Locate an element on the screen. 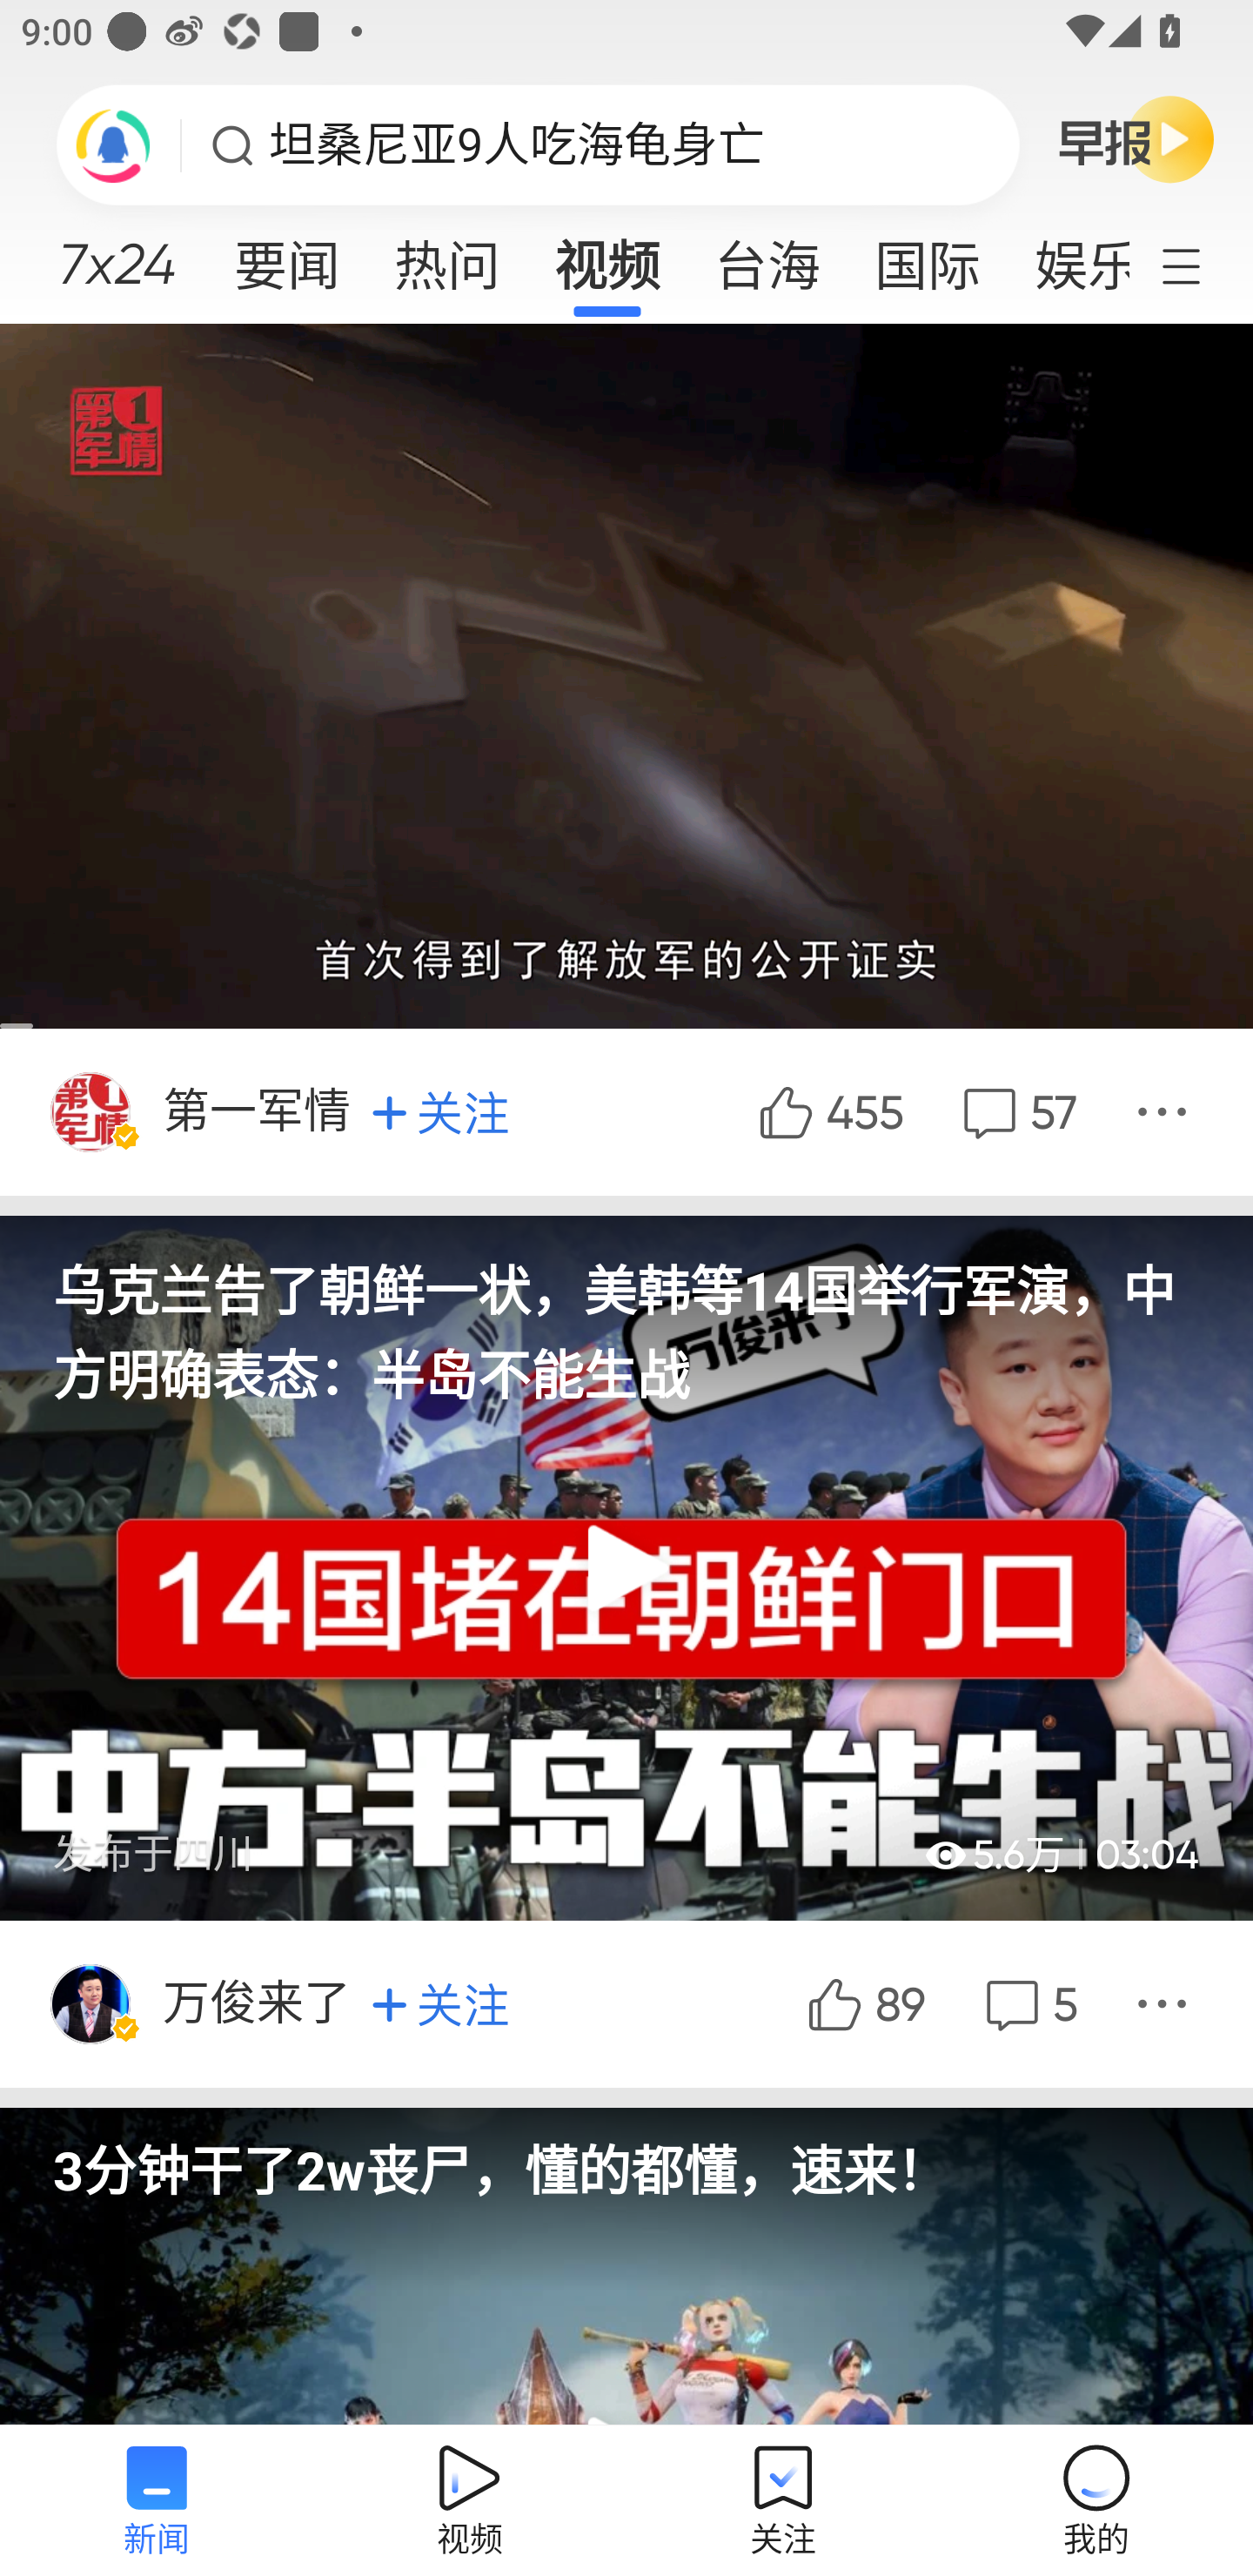 This screenshot has width=1253, height=2576. 视频 is located at coordinates (607, 256).